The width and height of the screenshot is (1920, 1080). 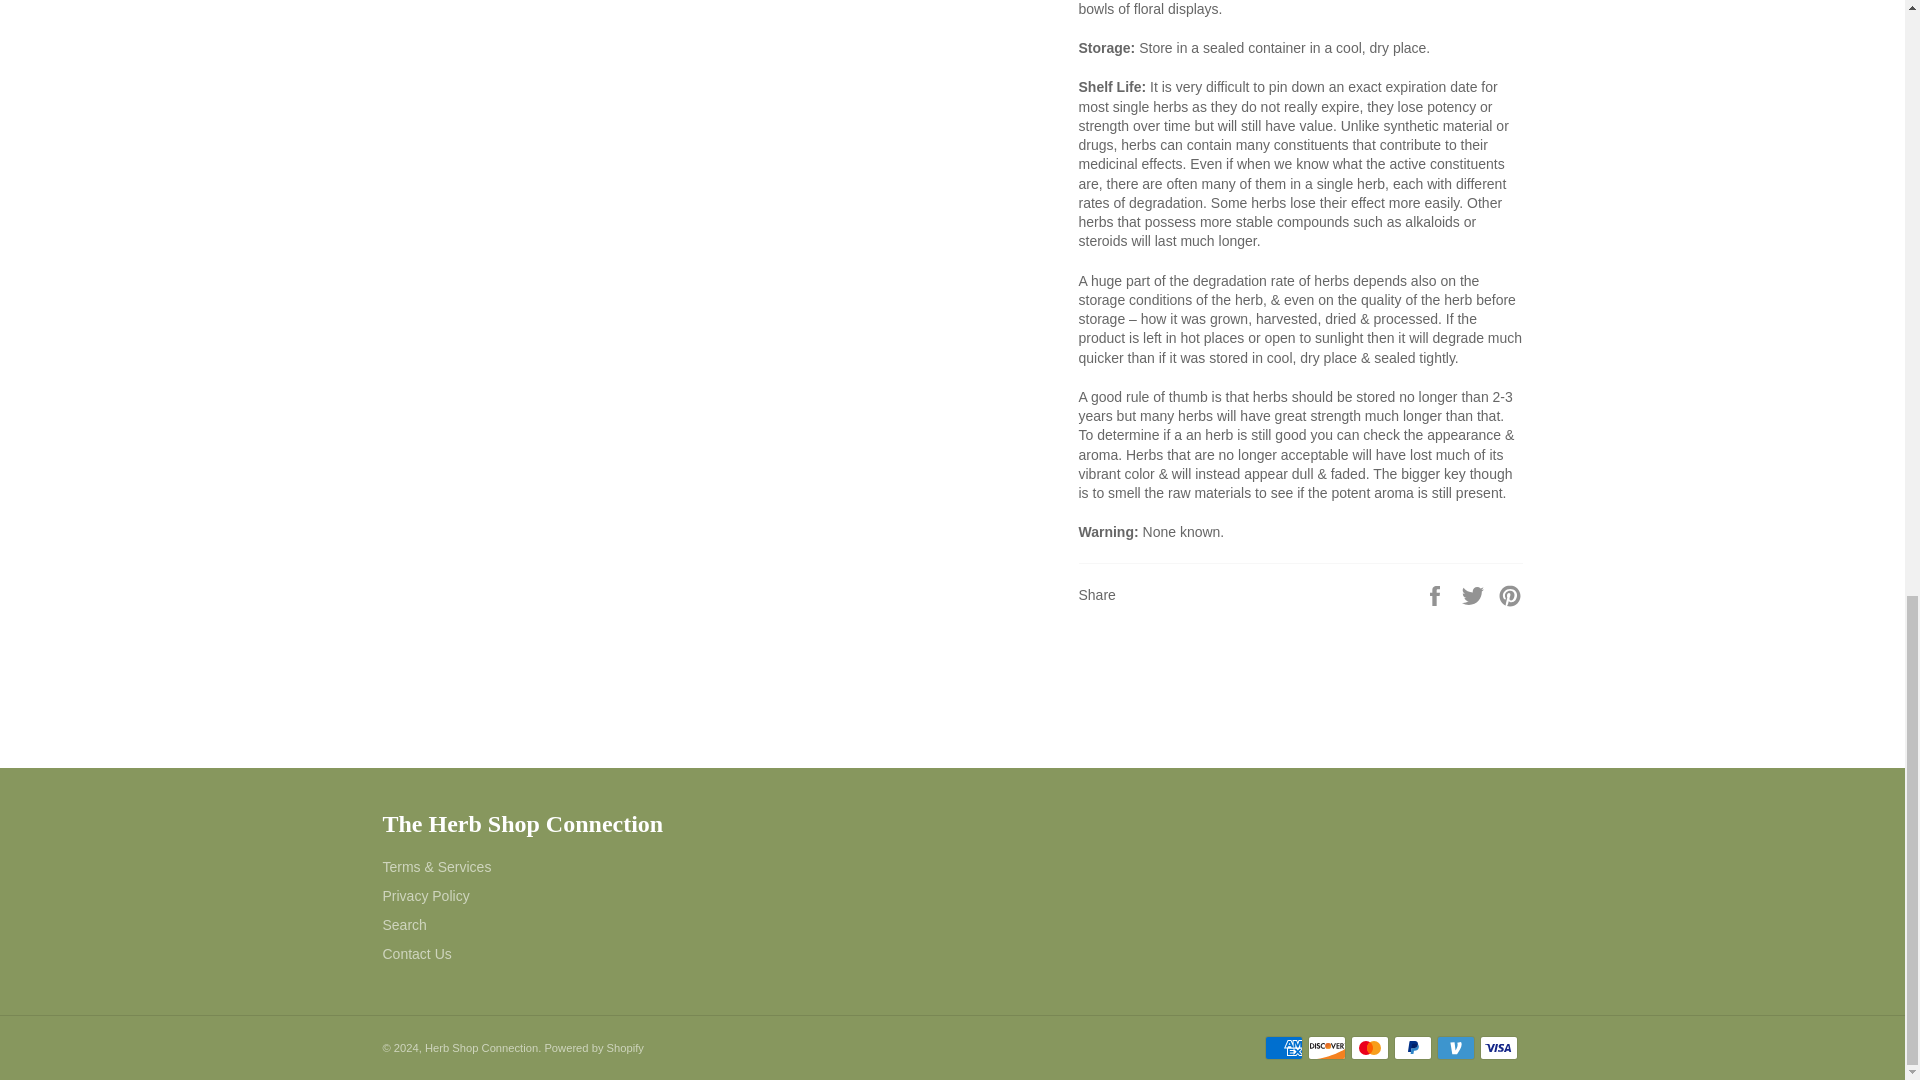 What do you see at coordinates (1436, 594) in the screenshot?
I see `Share on Facebook` at bounding box center [1436, 594].